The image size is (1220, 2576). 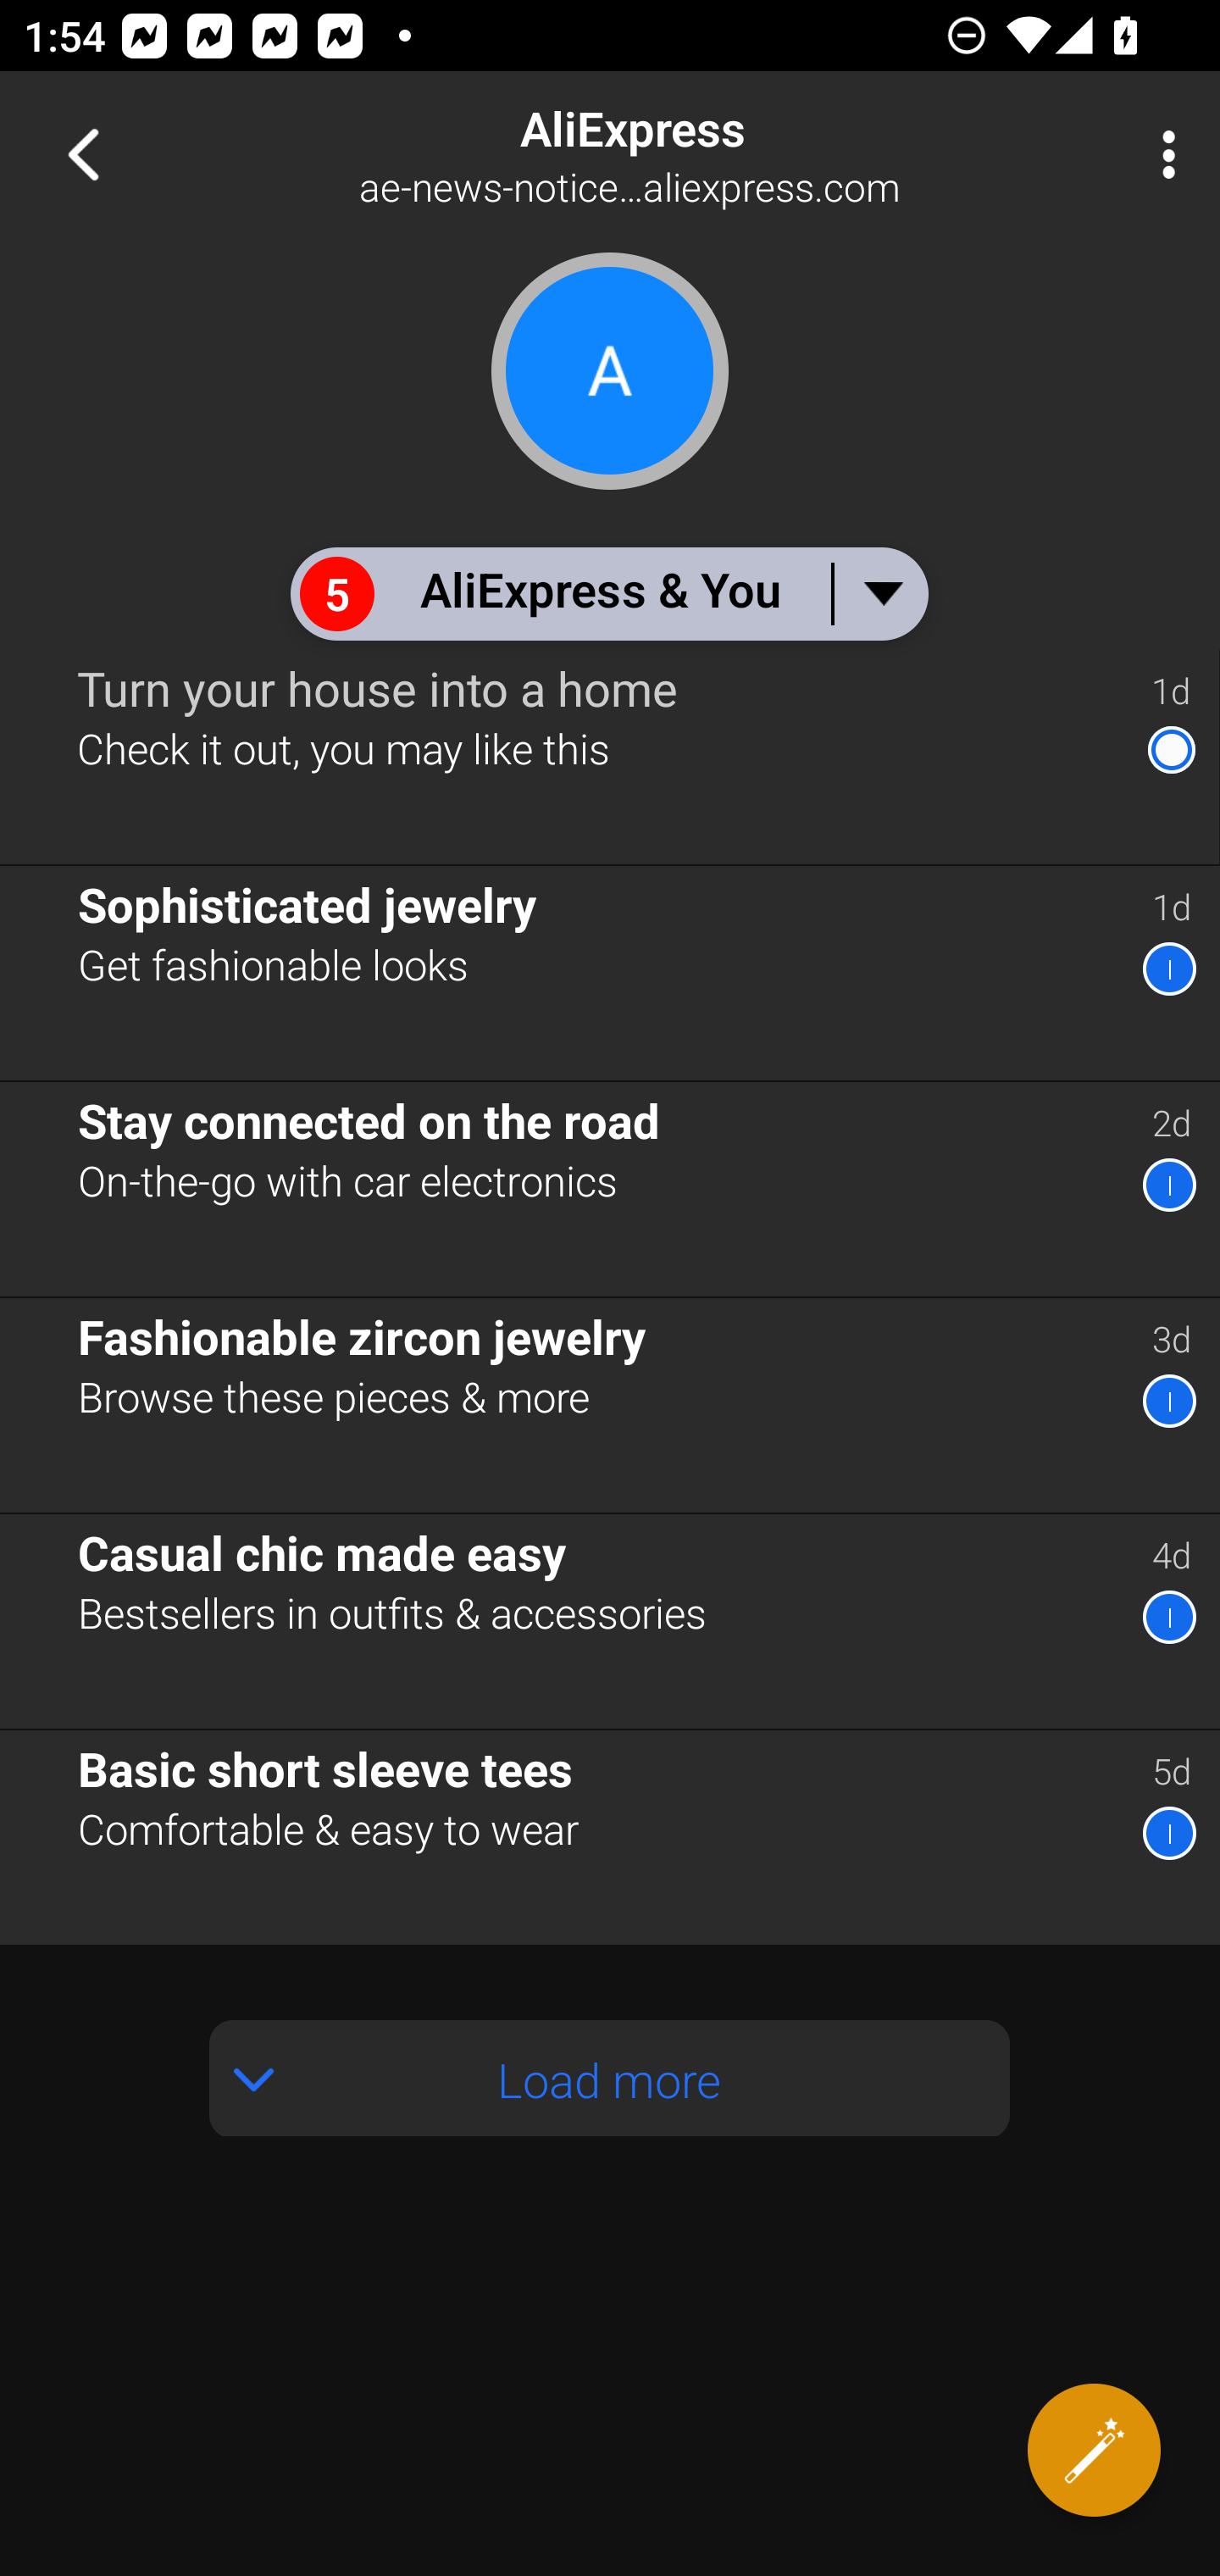 I want to click on More Options, so click(x=1161, y=154).